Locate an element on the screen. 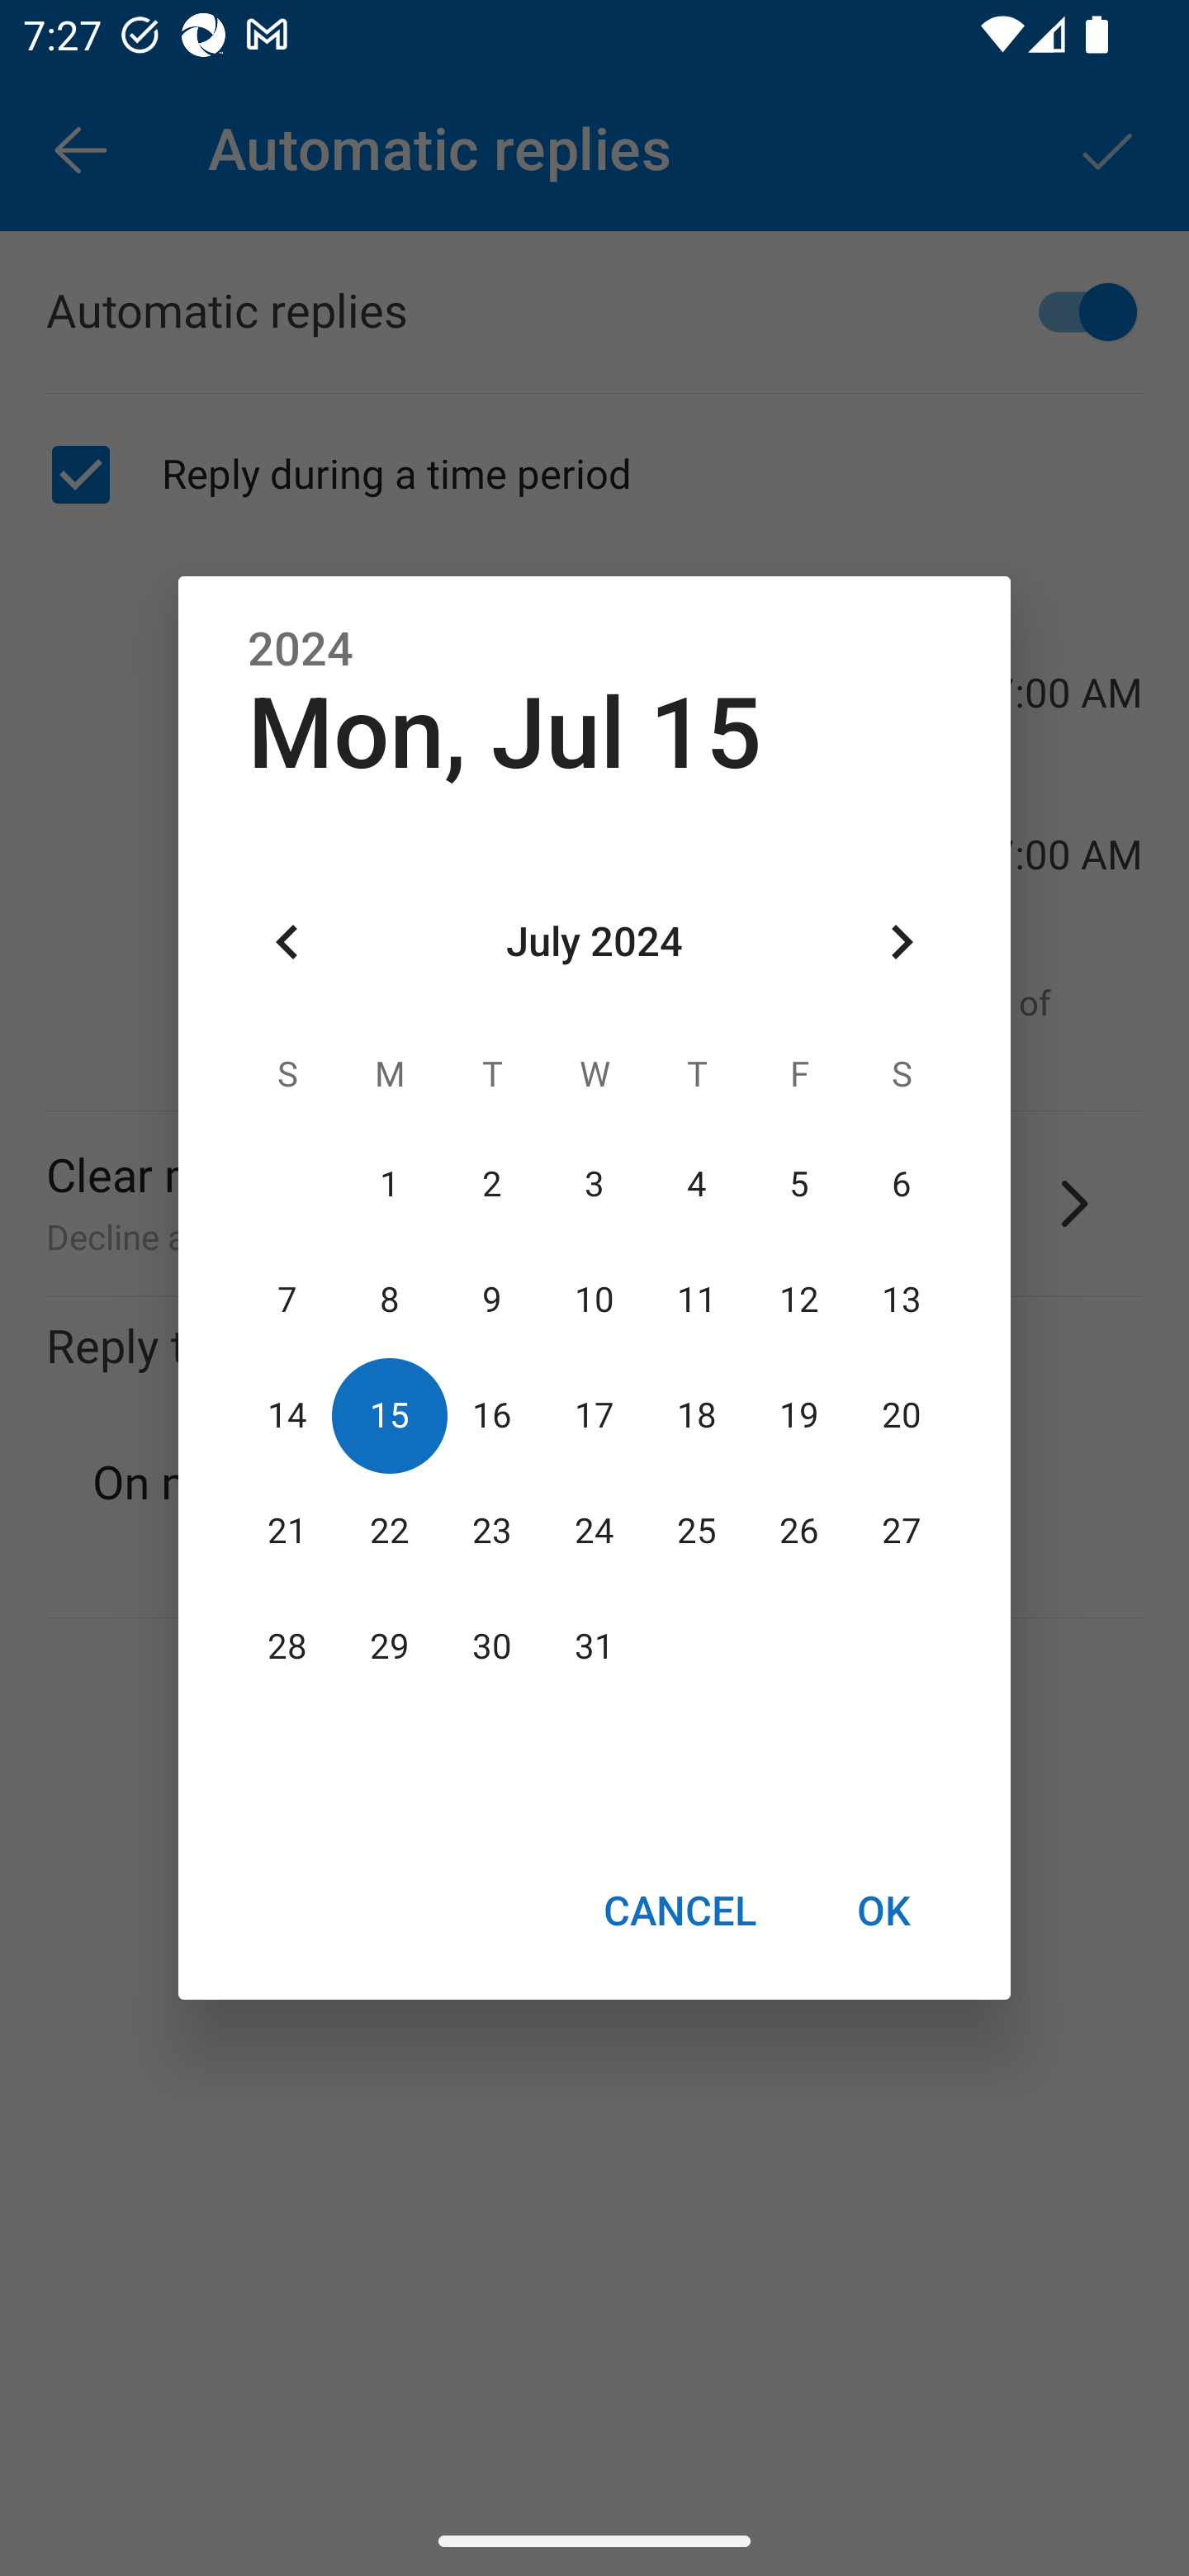  9 09 July 2024 is located at coordinates (492, 1300).